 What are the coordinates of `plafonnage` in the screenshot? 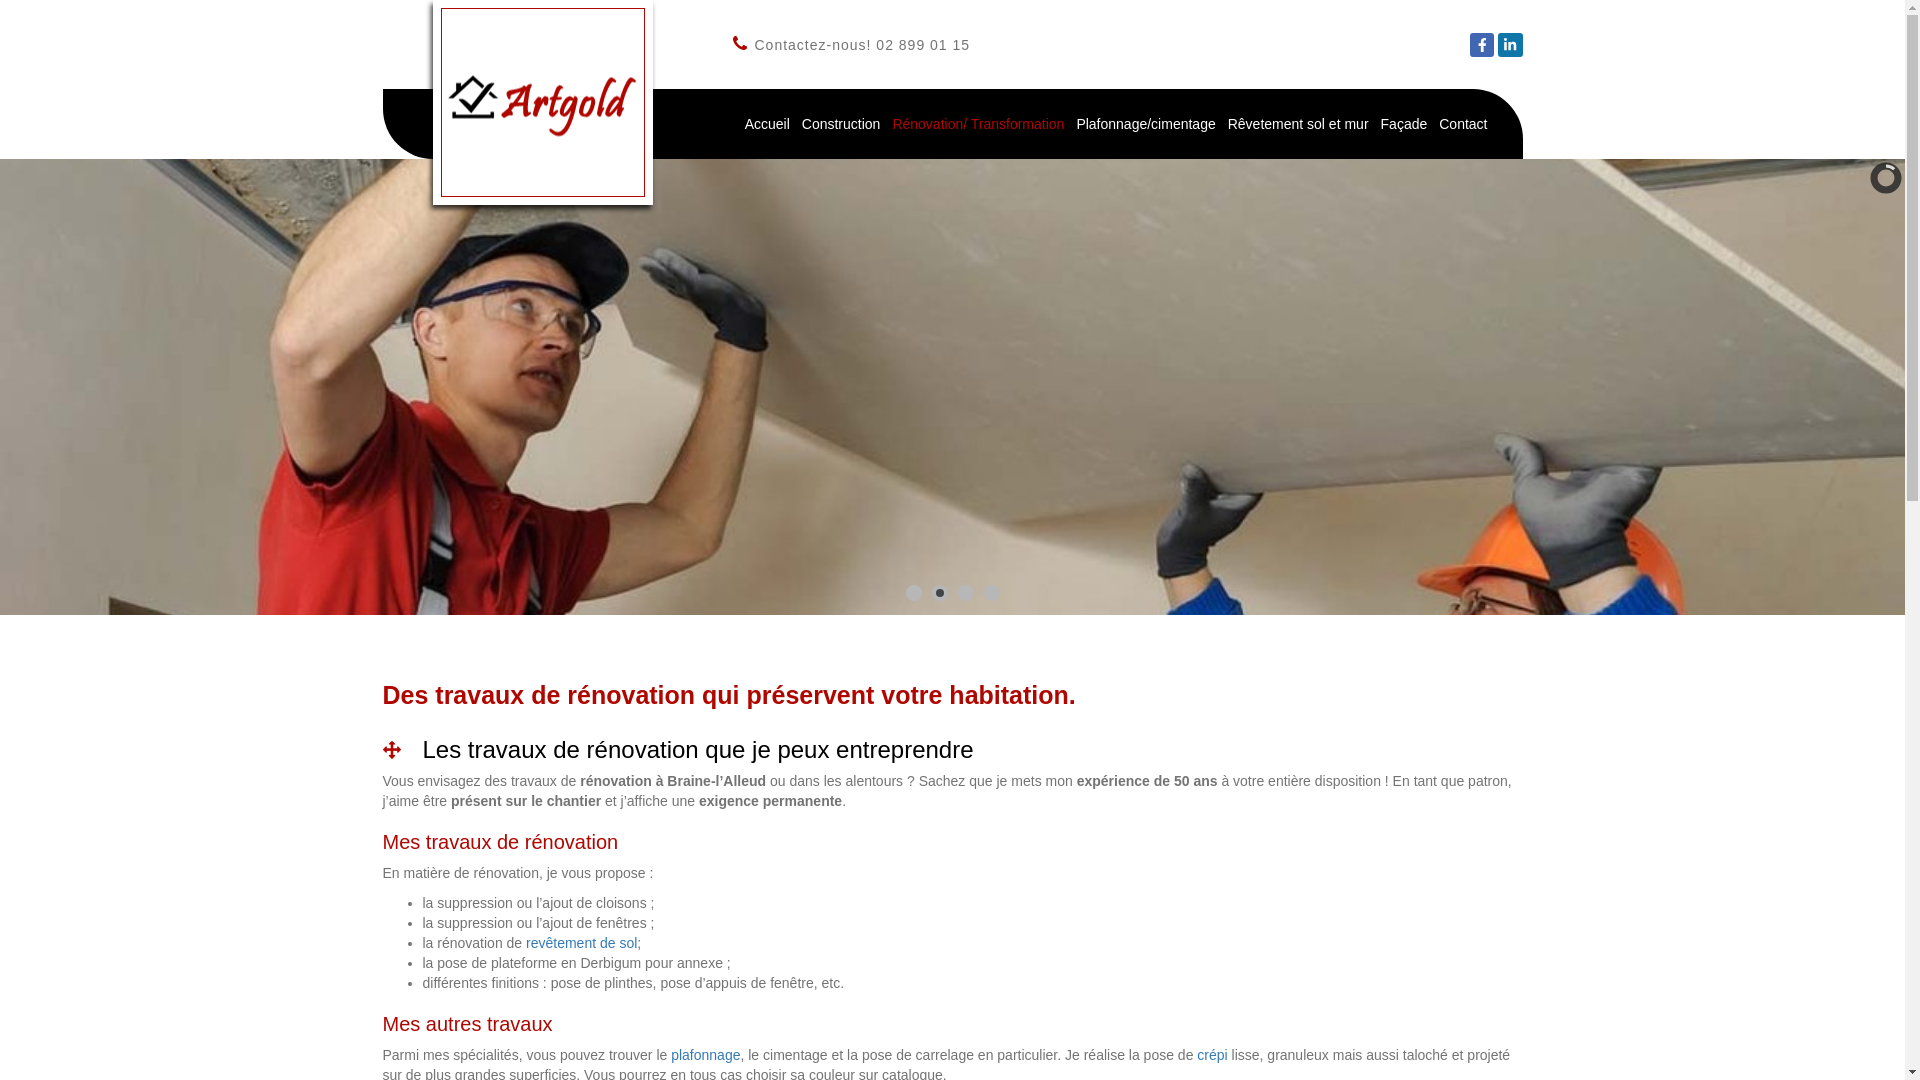 It's located at (706, 1055).